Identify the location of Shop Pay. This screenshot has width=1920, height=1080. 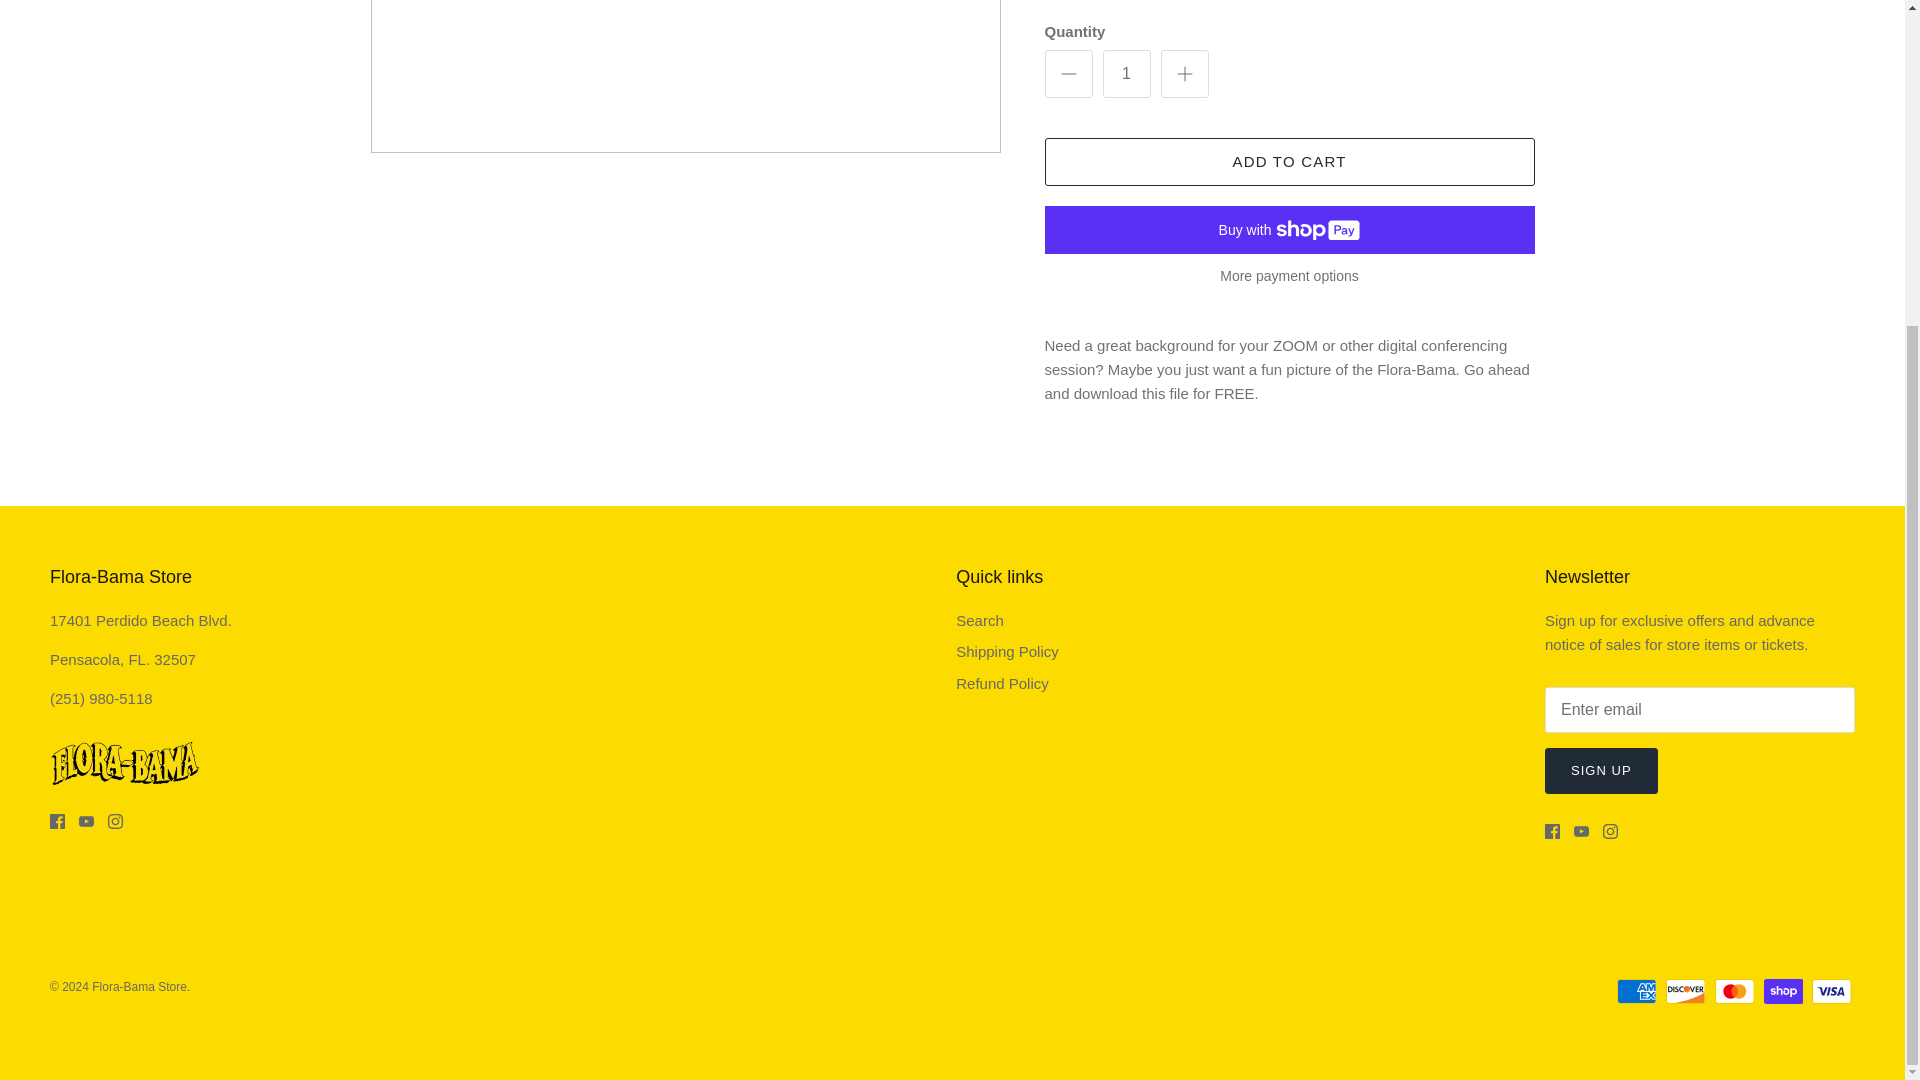
(1783, 991).